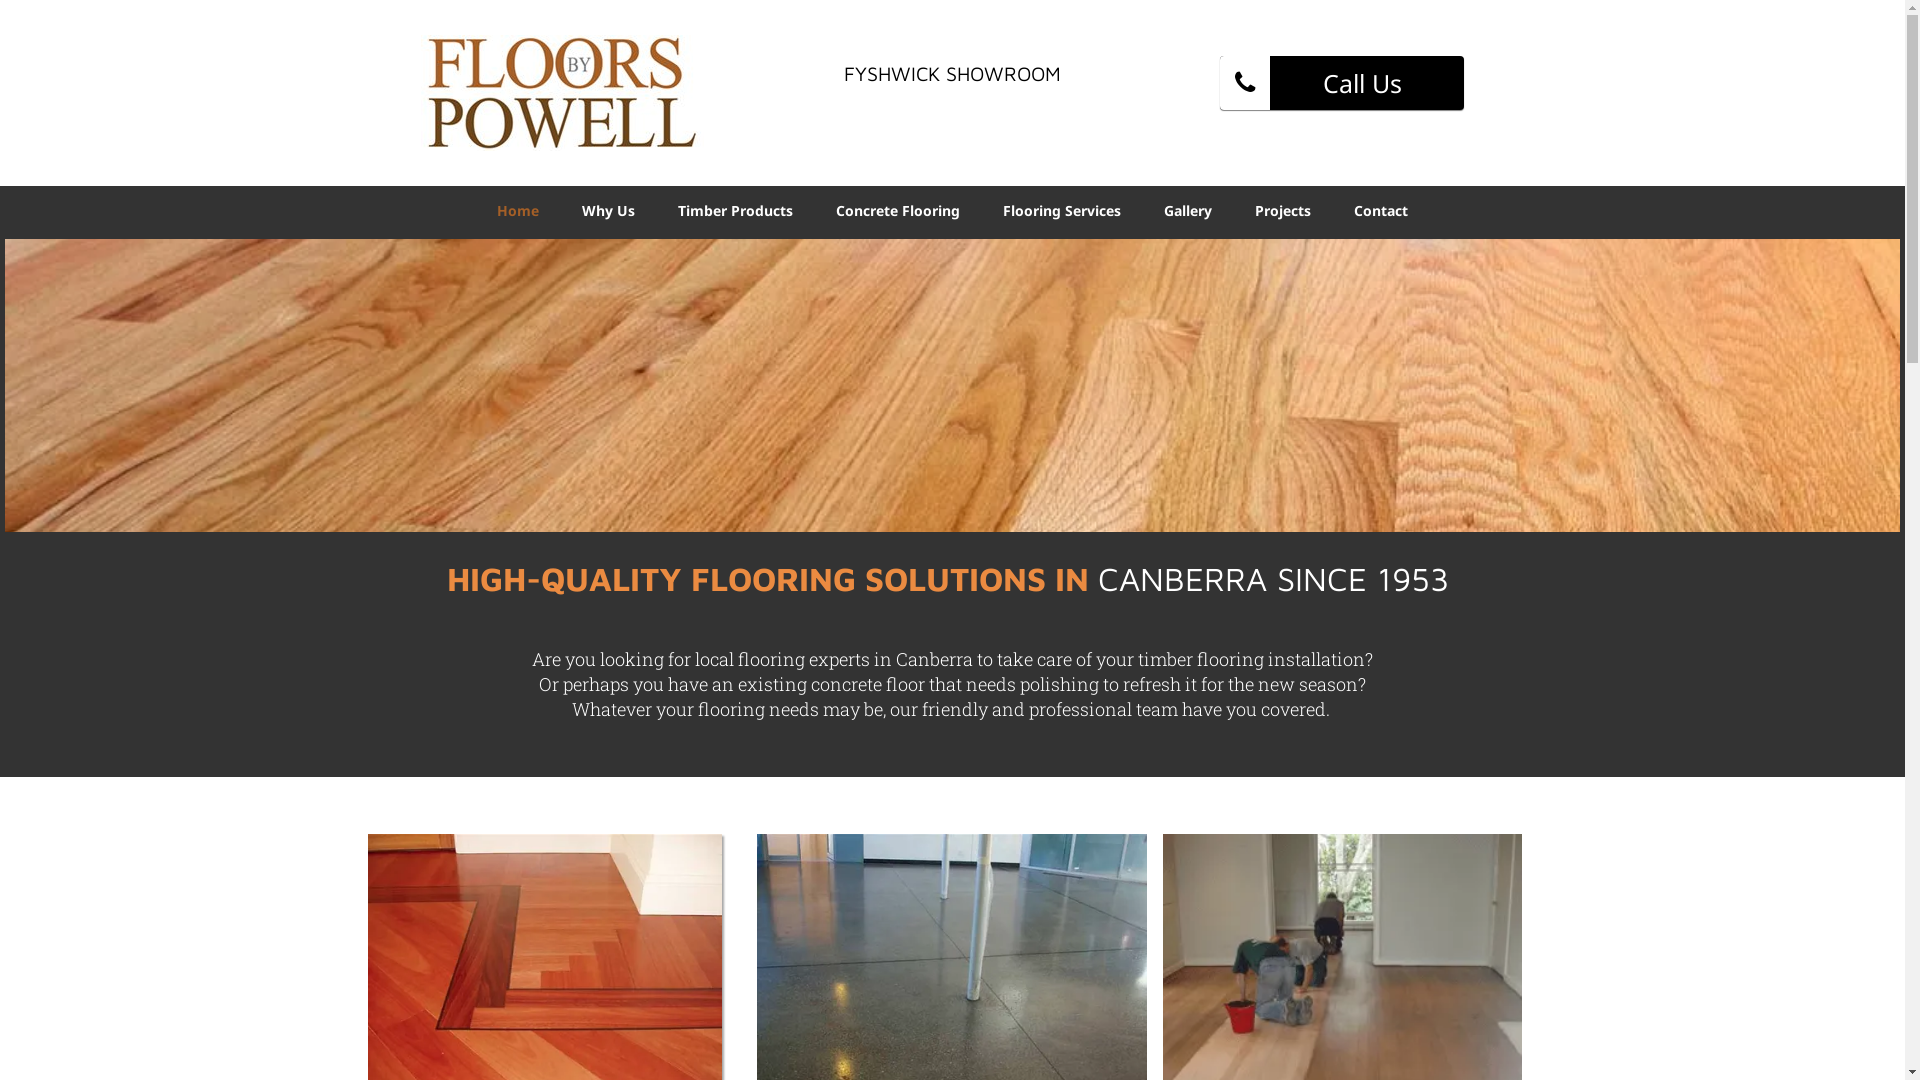 This screenshot has width=1920, height=1080. I want to click on Home, so click(518, 210).